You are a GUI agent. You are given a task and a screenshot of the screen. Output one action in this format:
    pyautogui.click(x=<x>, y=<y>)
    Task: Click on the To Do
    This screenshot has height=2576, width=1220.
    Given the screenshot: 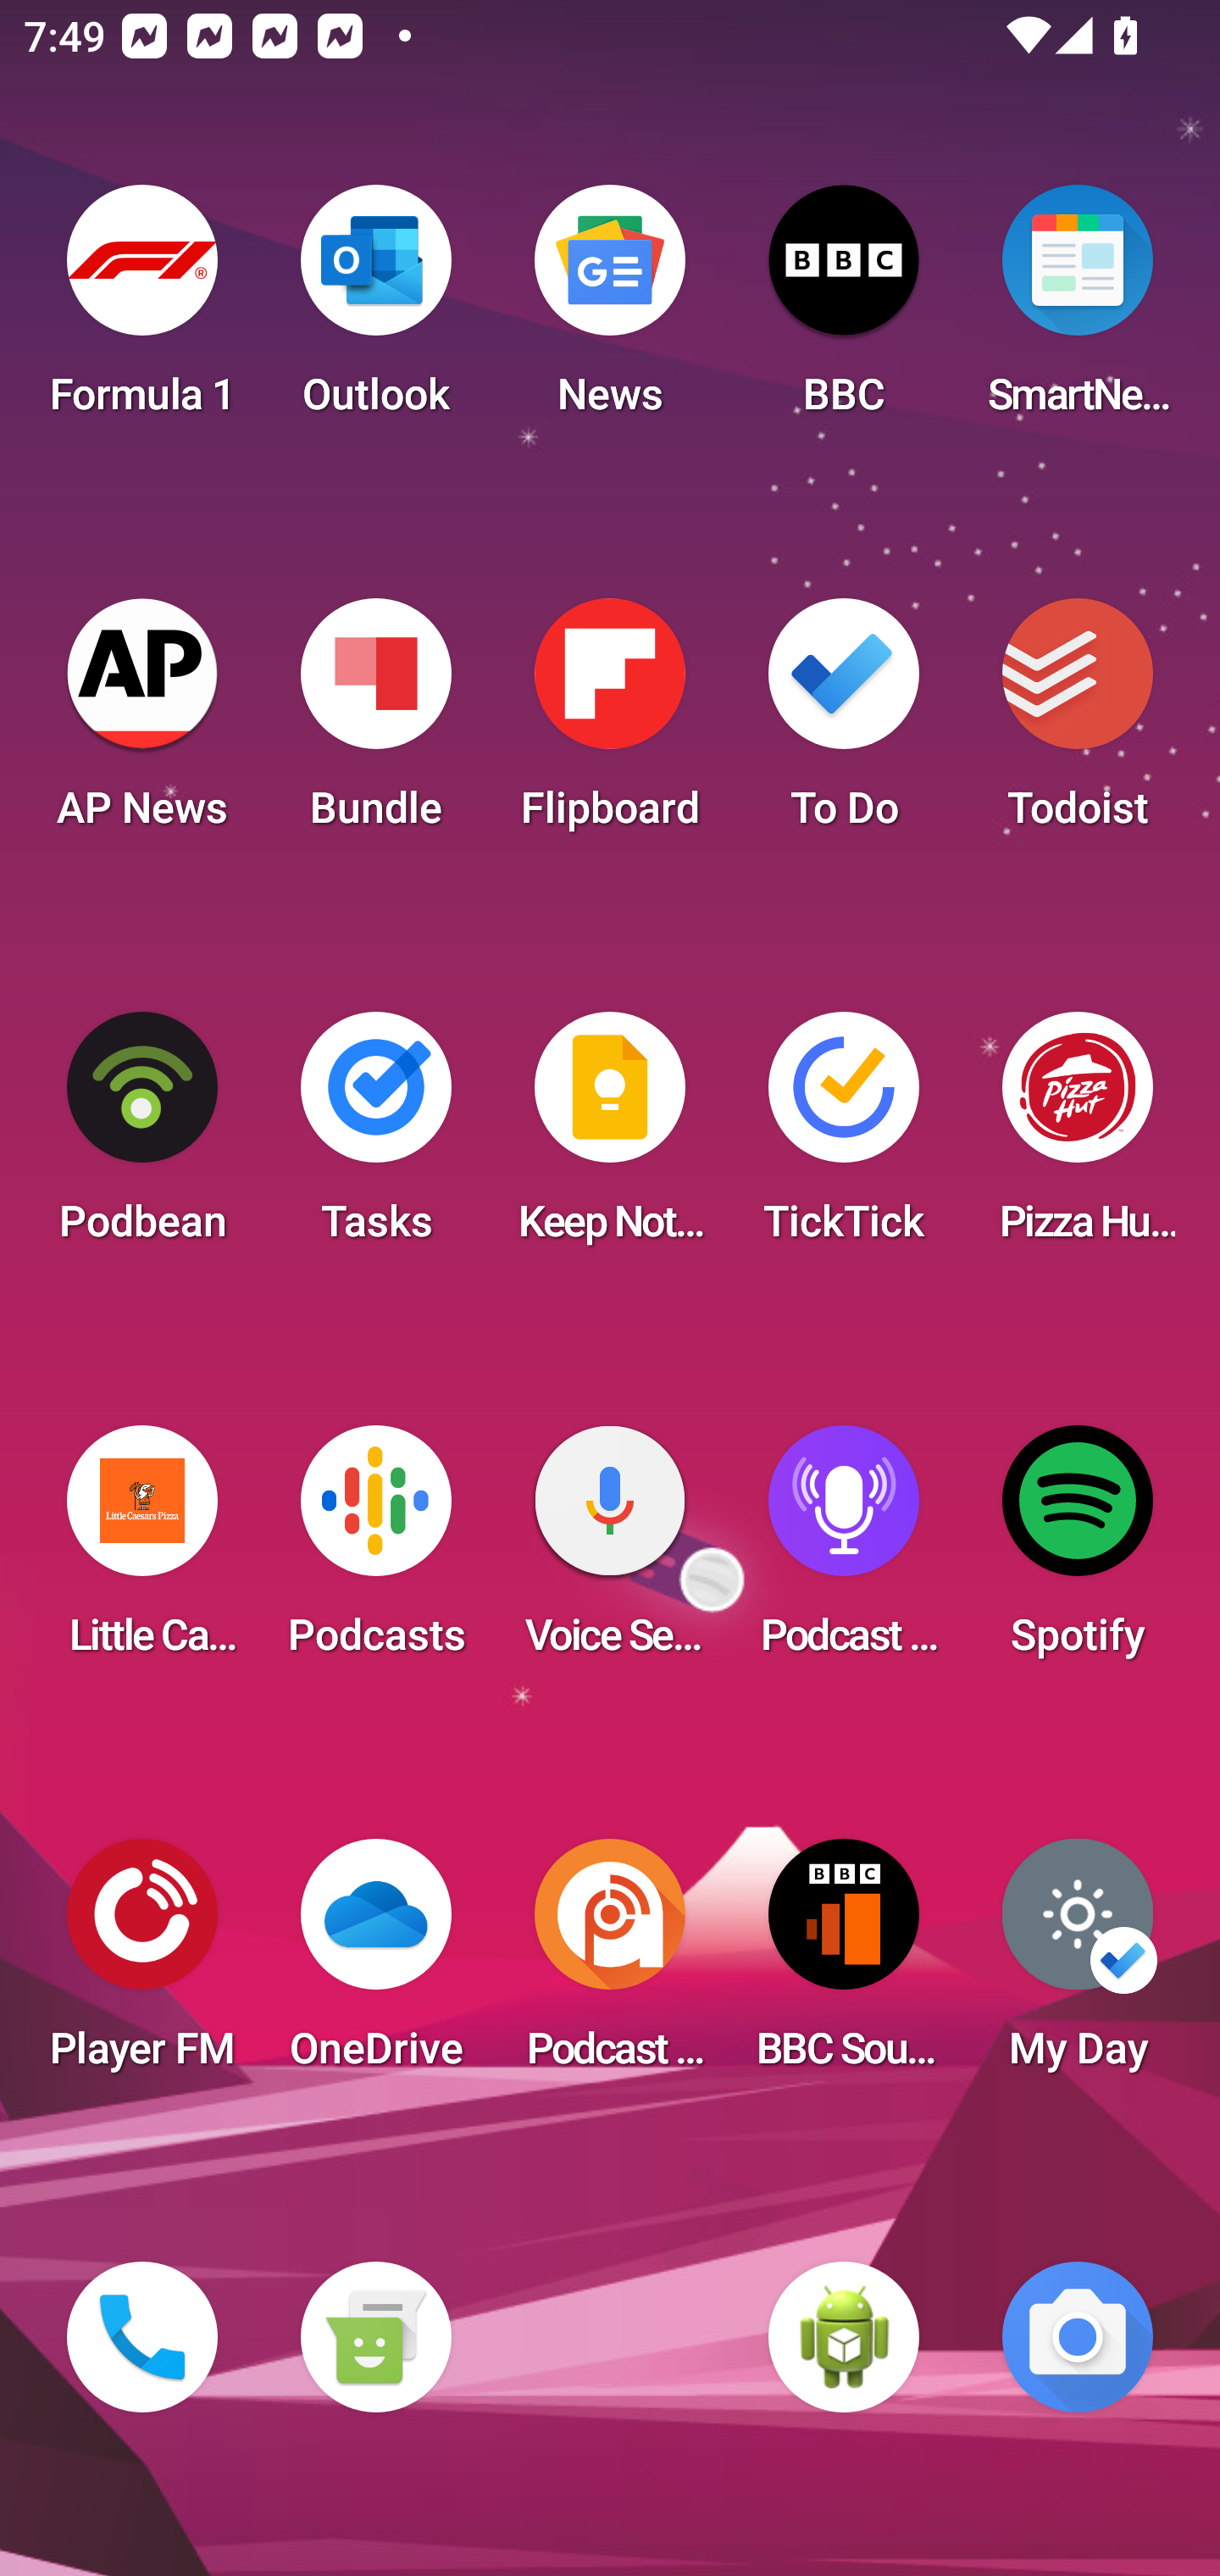 What is the action you would take?
    pyautogui.click(x=844, y=724)
    